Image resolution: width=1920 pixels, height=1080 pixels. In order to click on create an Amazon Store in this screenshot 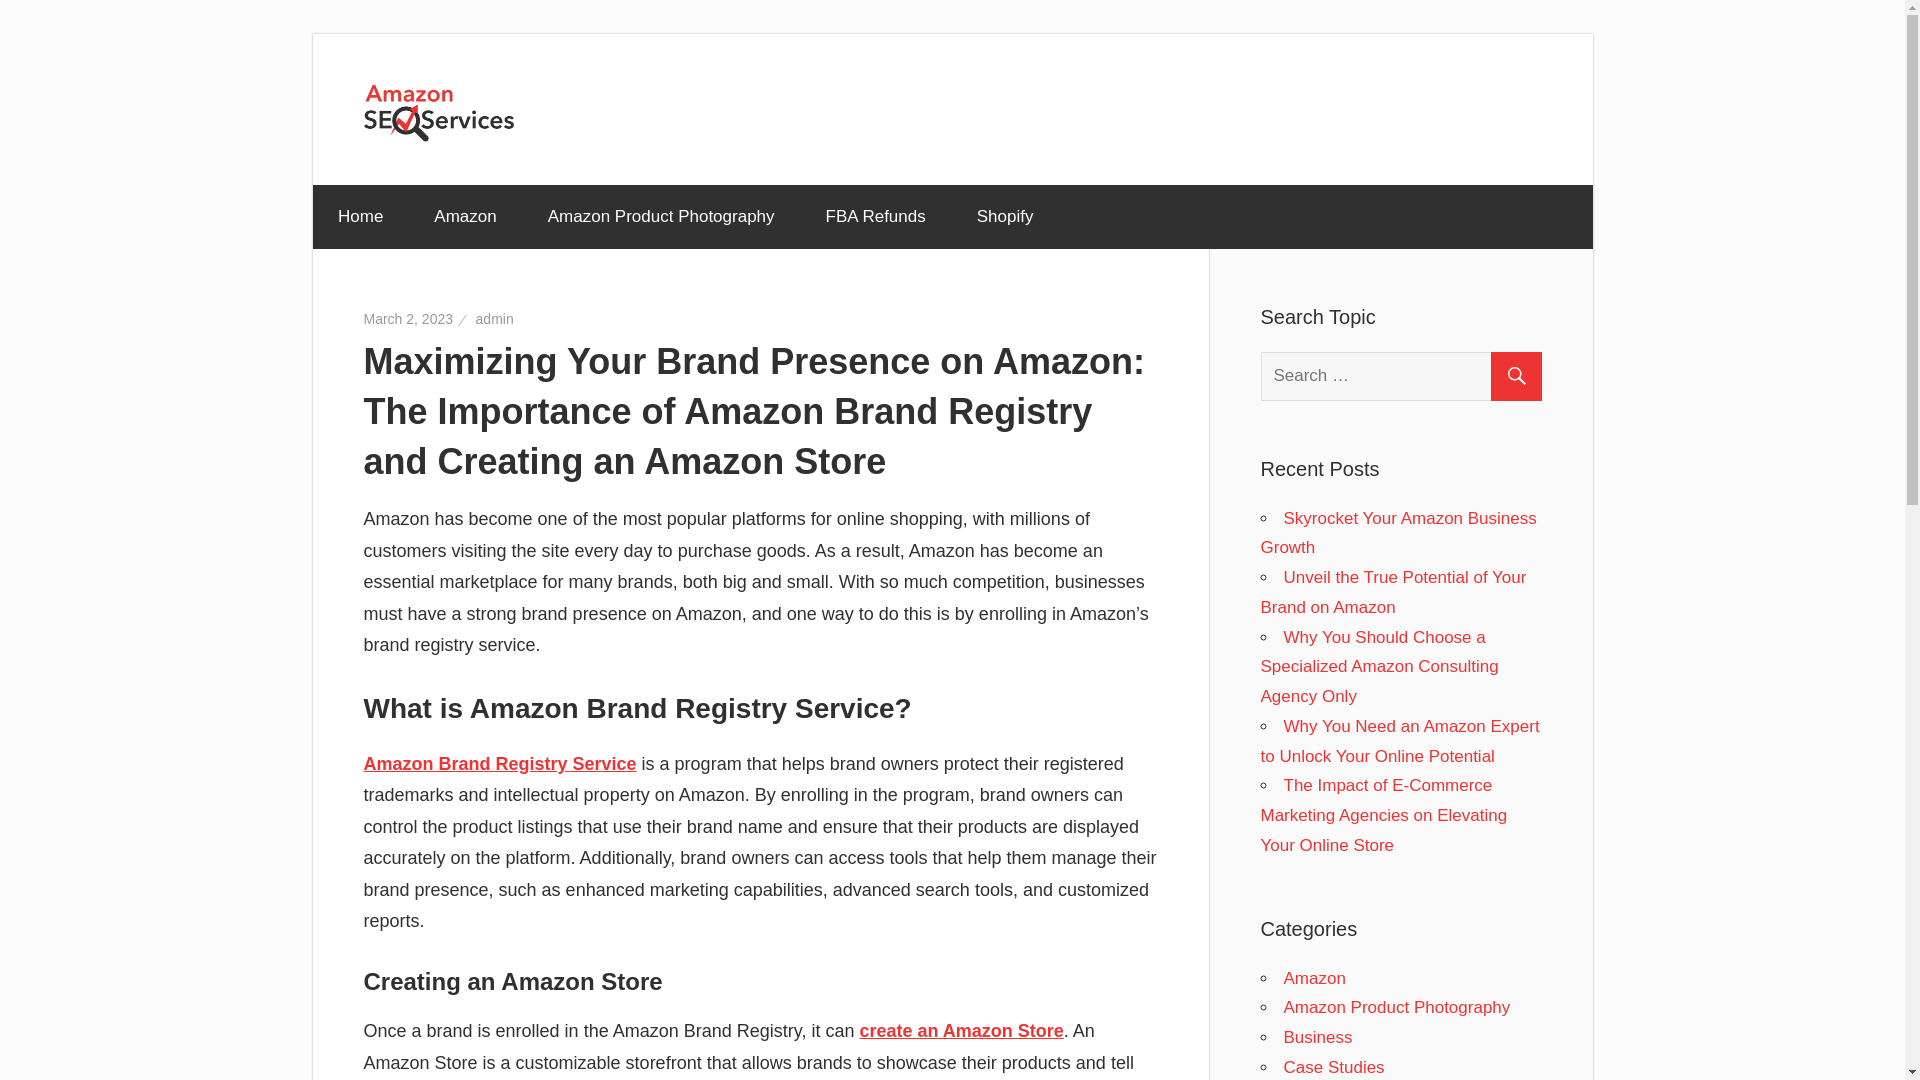, I will do `click(960, 1030)`.